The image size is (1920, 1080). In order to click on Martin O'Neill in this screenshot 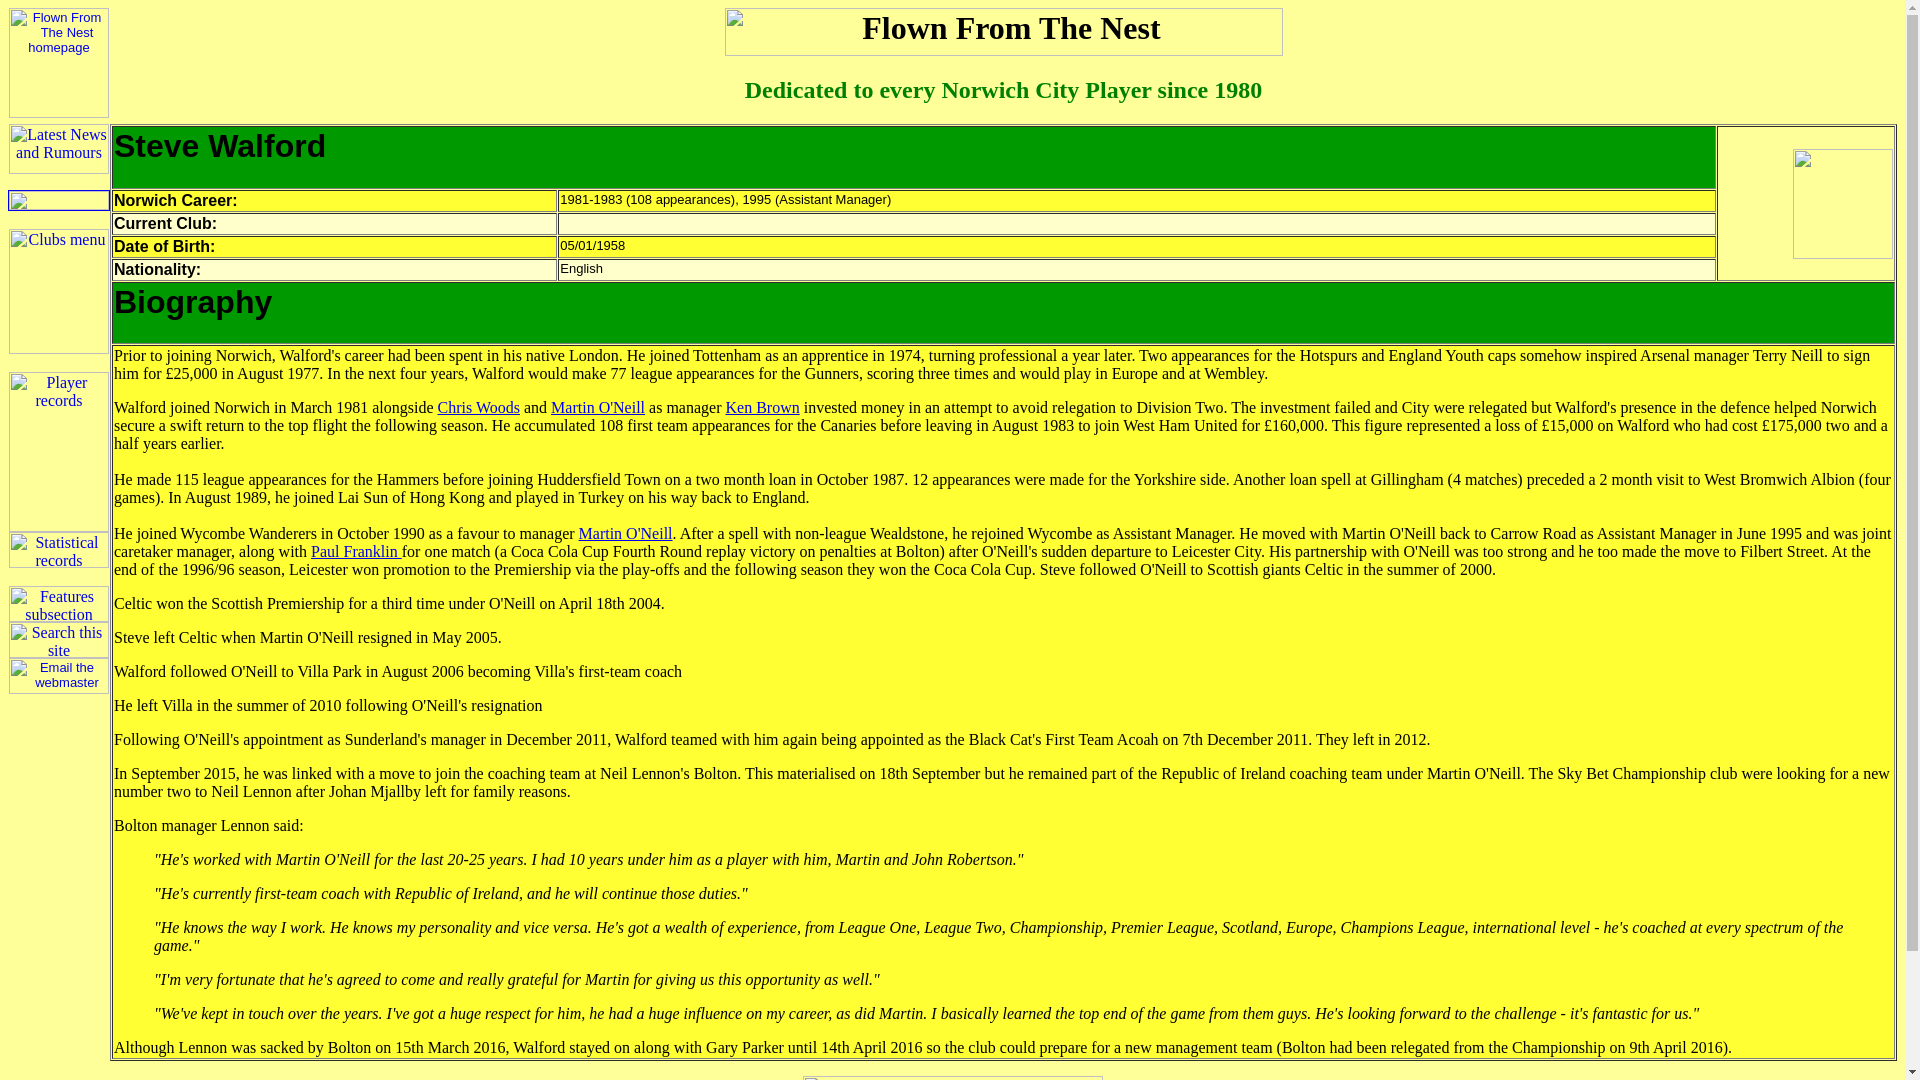, I will do `click(598, 406)`.